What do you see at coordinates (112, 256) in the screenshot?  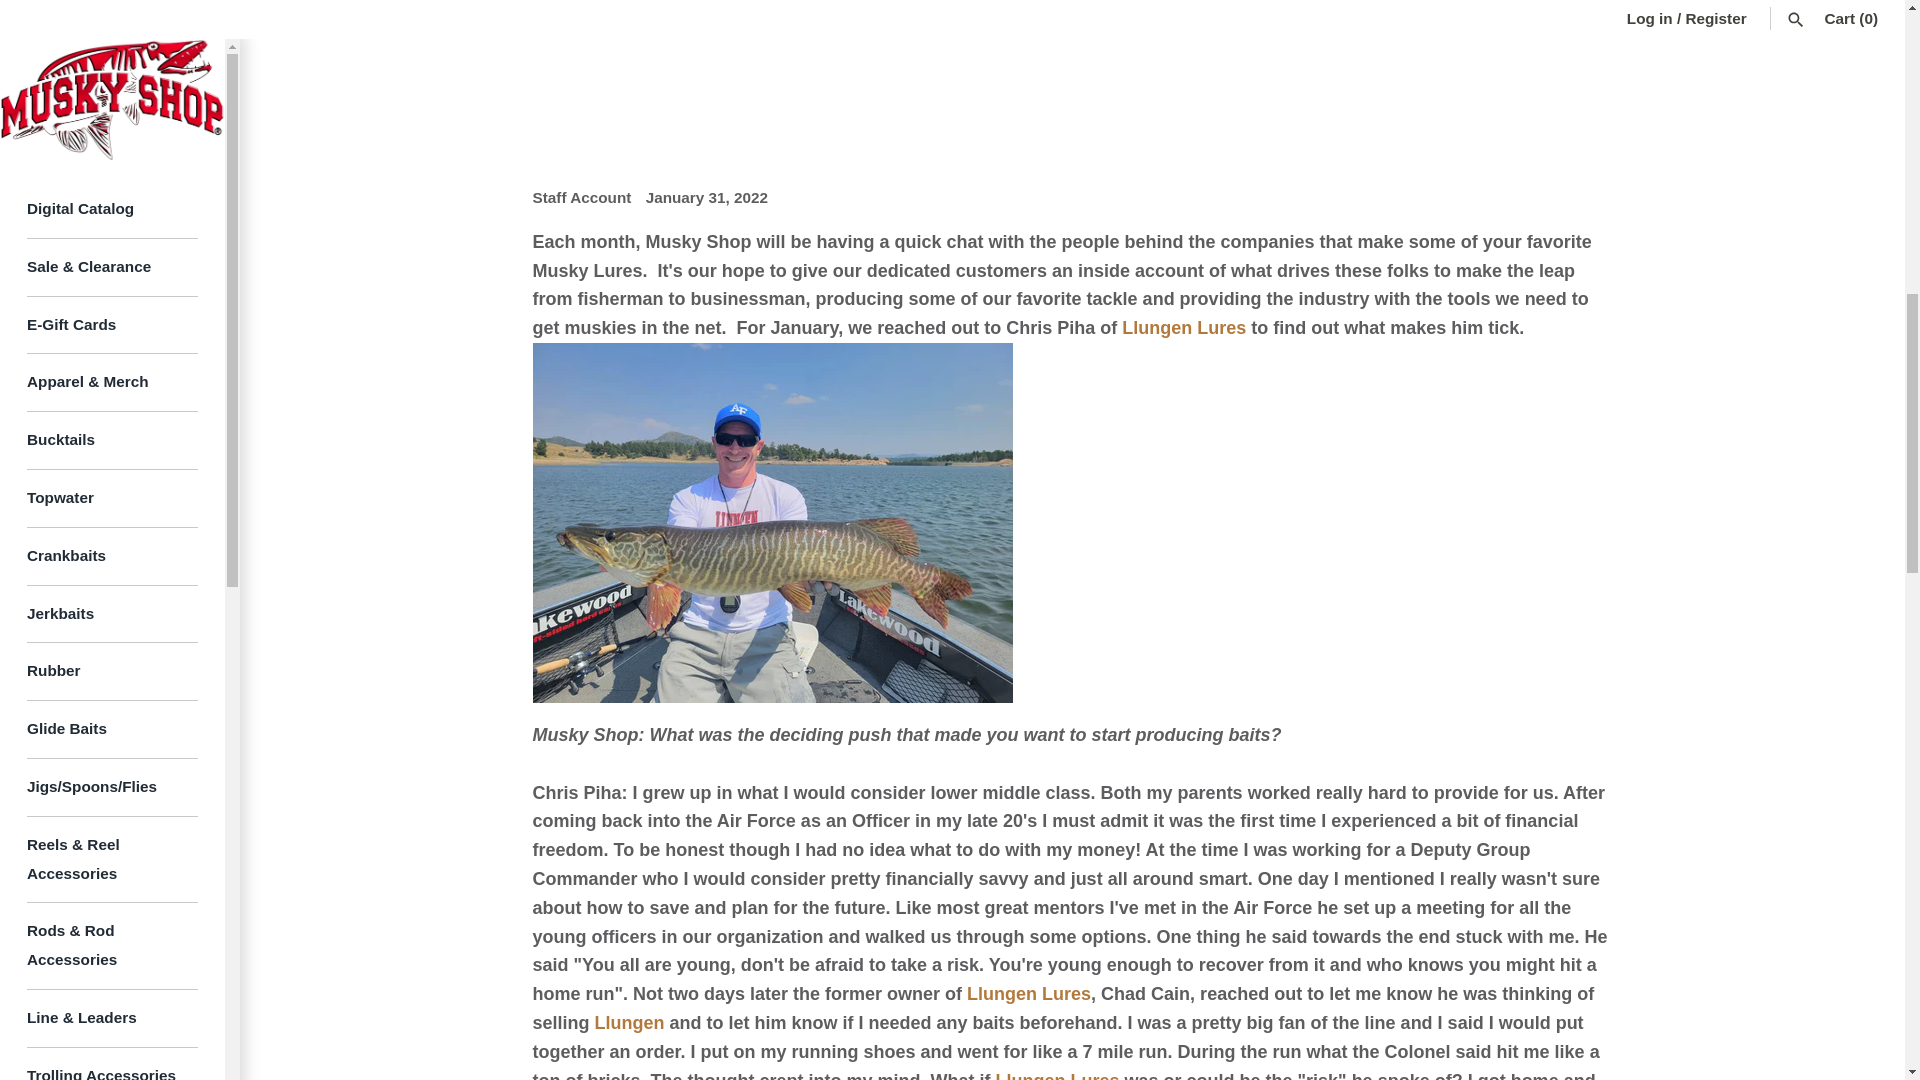 I see `Sunglasses` at bounding box center [112, 256].